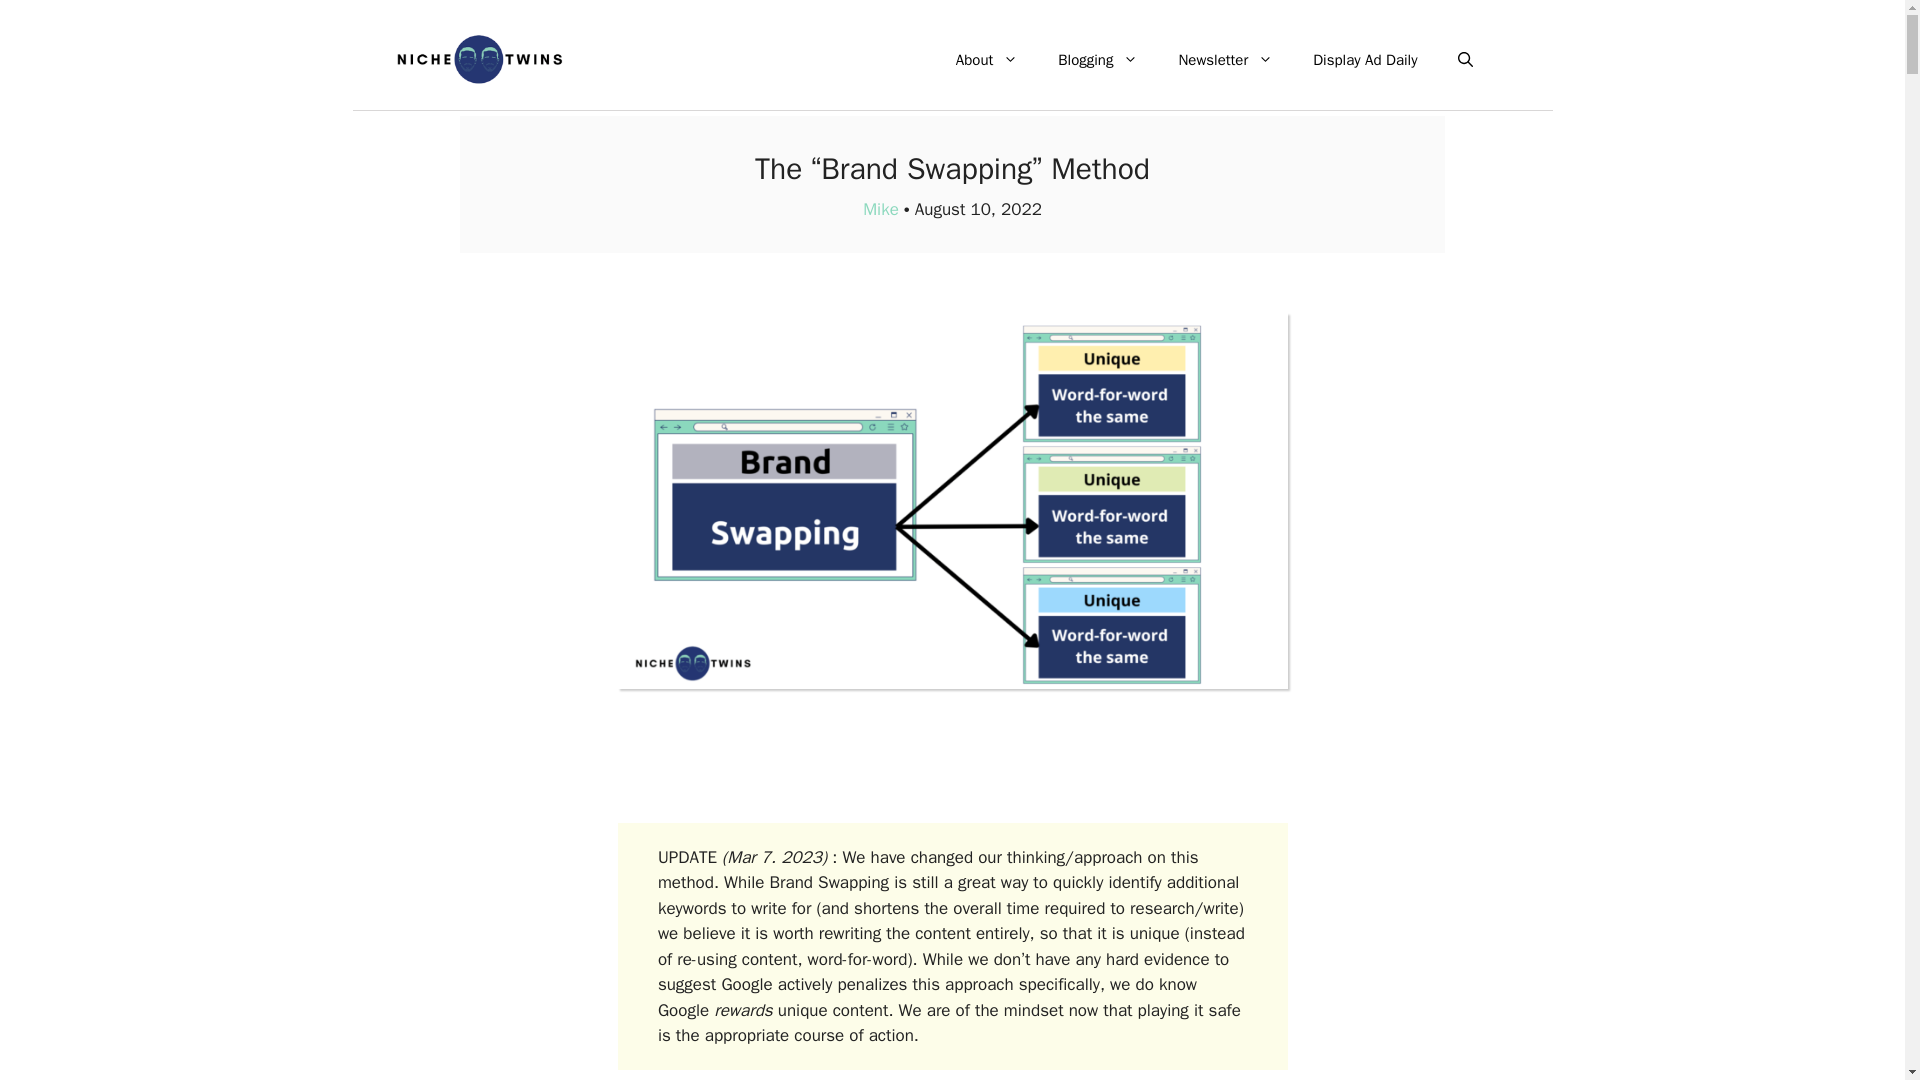 The image size is (1920, 1080). Describe the element at coordinates (987, 60) in the screenshot. I see `About` at that location.